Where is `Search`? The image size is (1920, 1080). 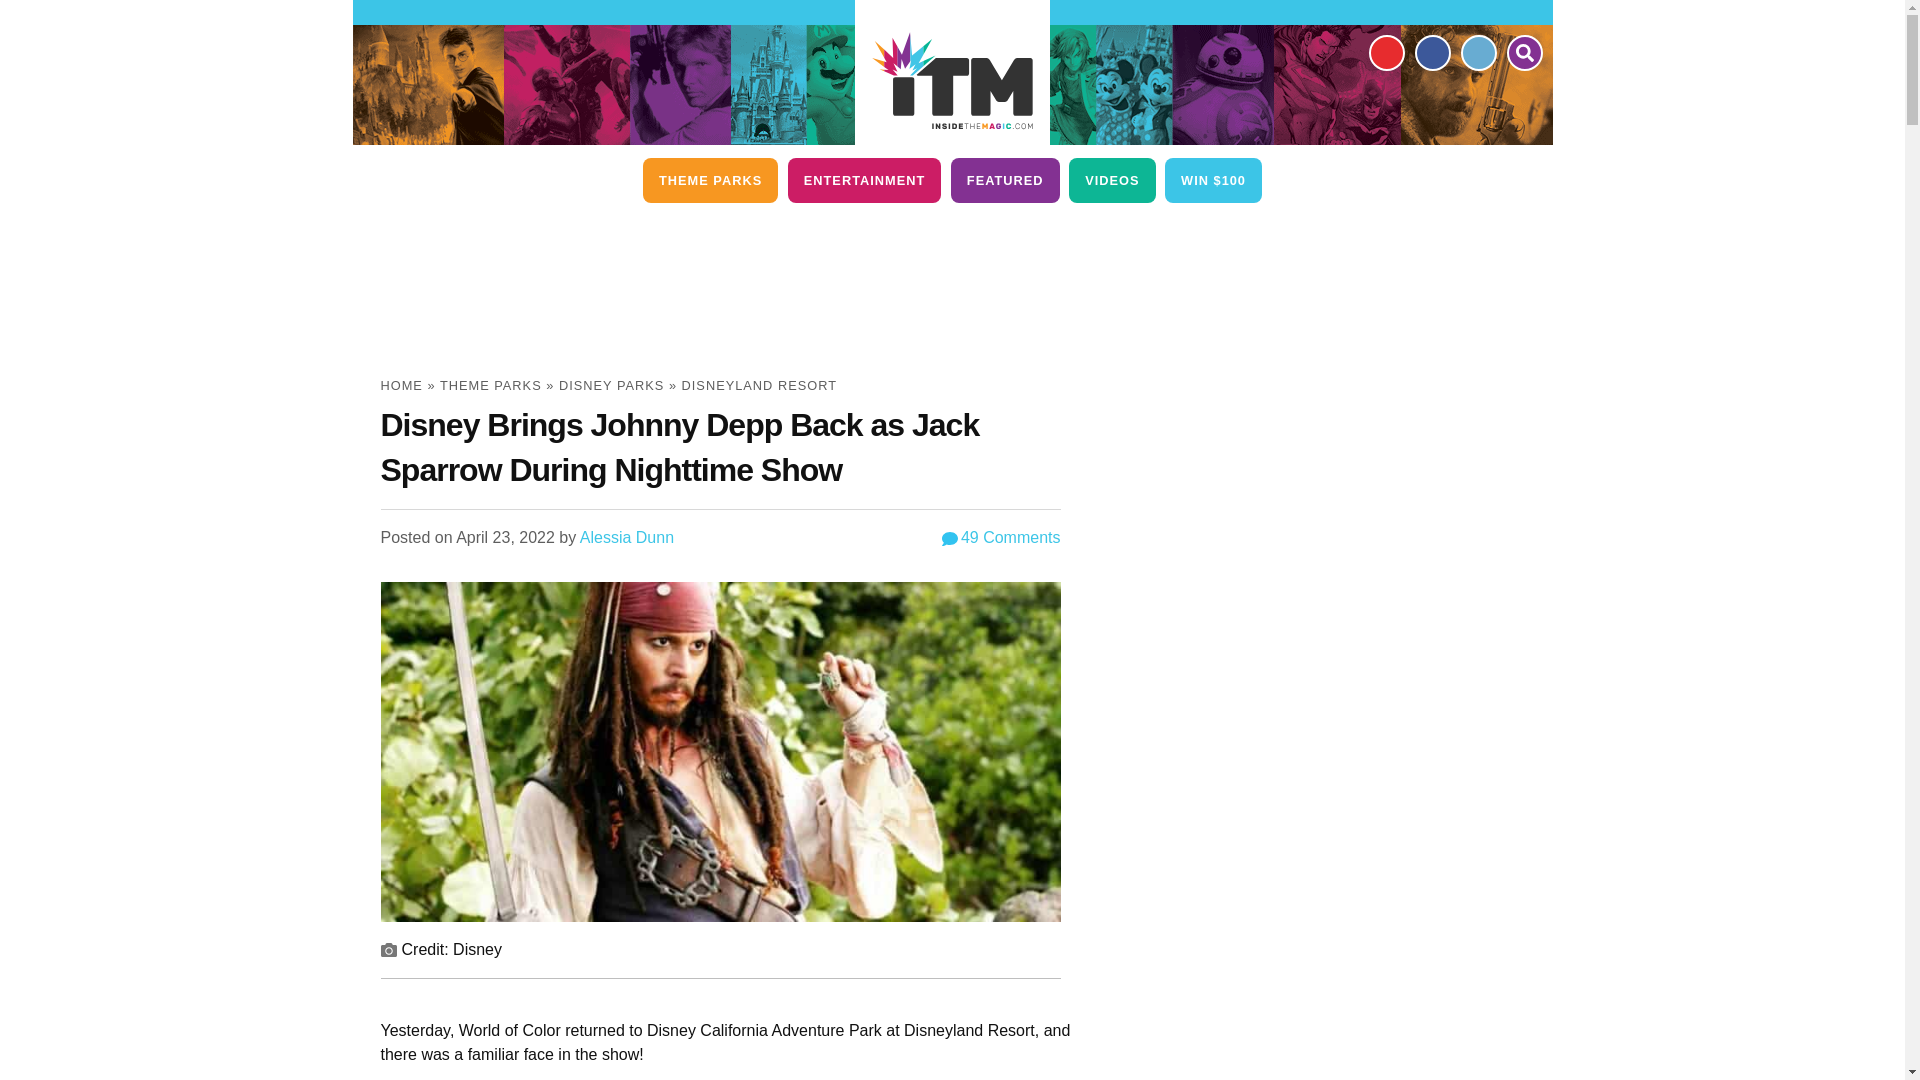
Search is located at coordinates (1523, 52).